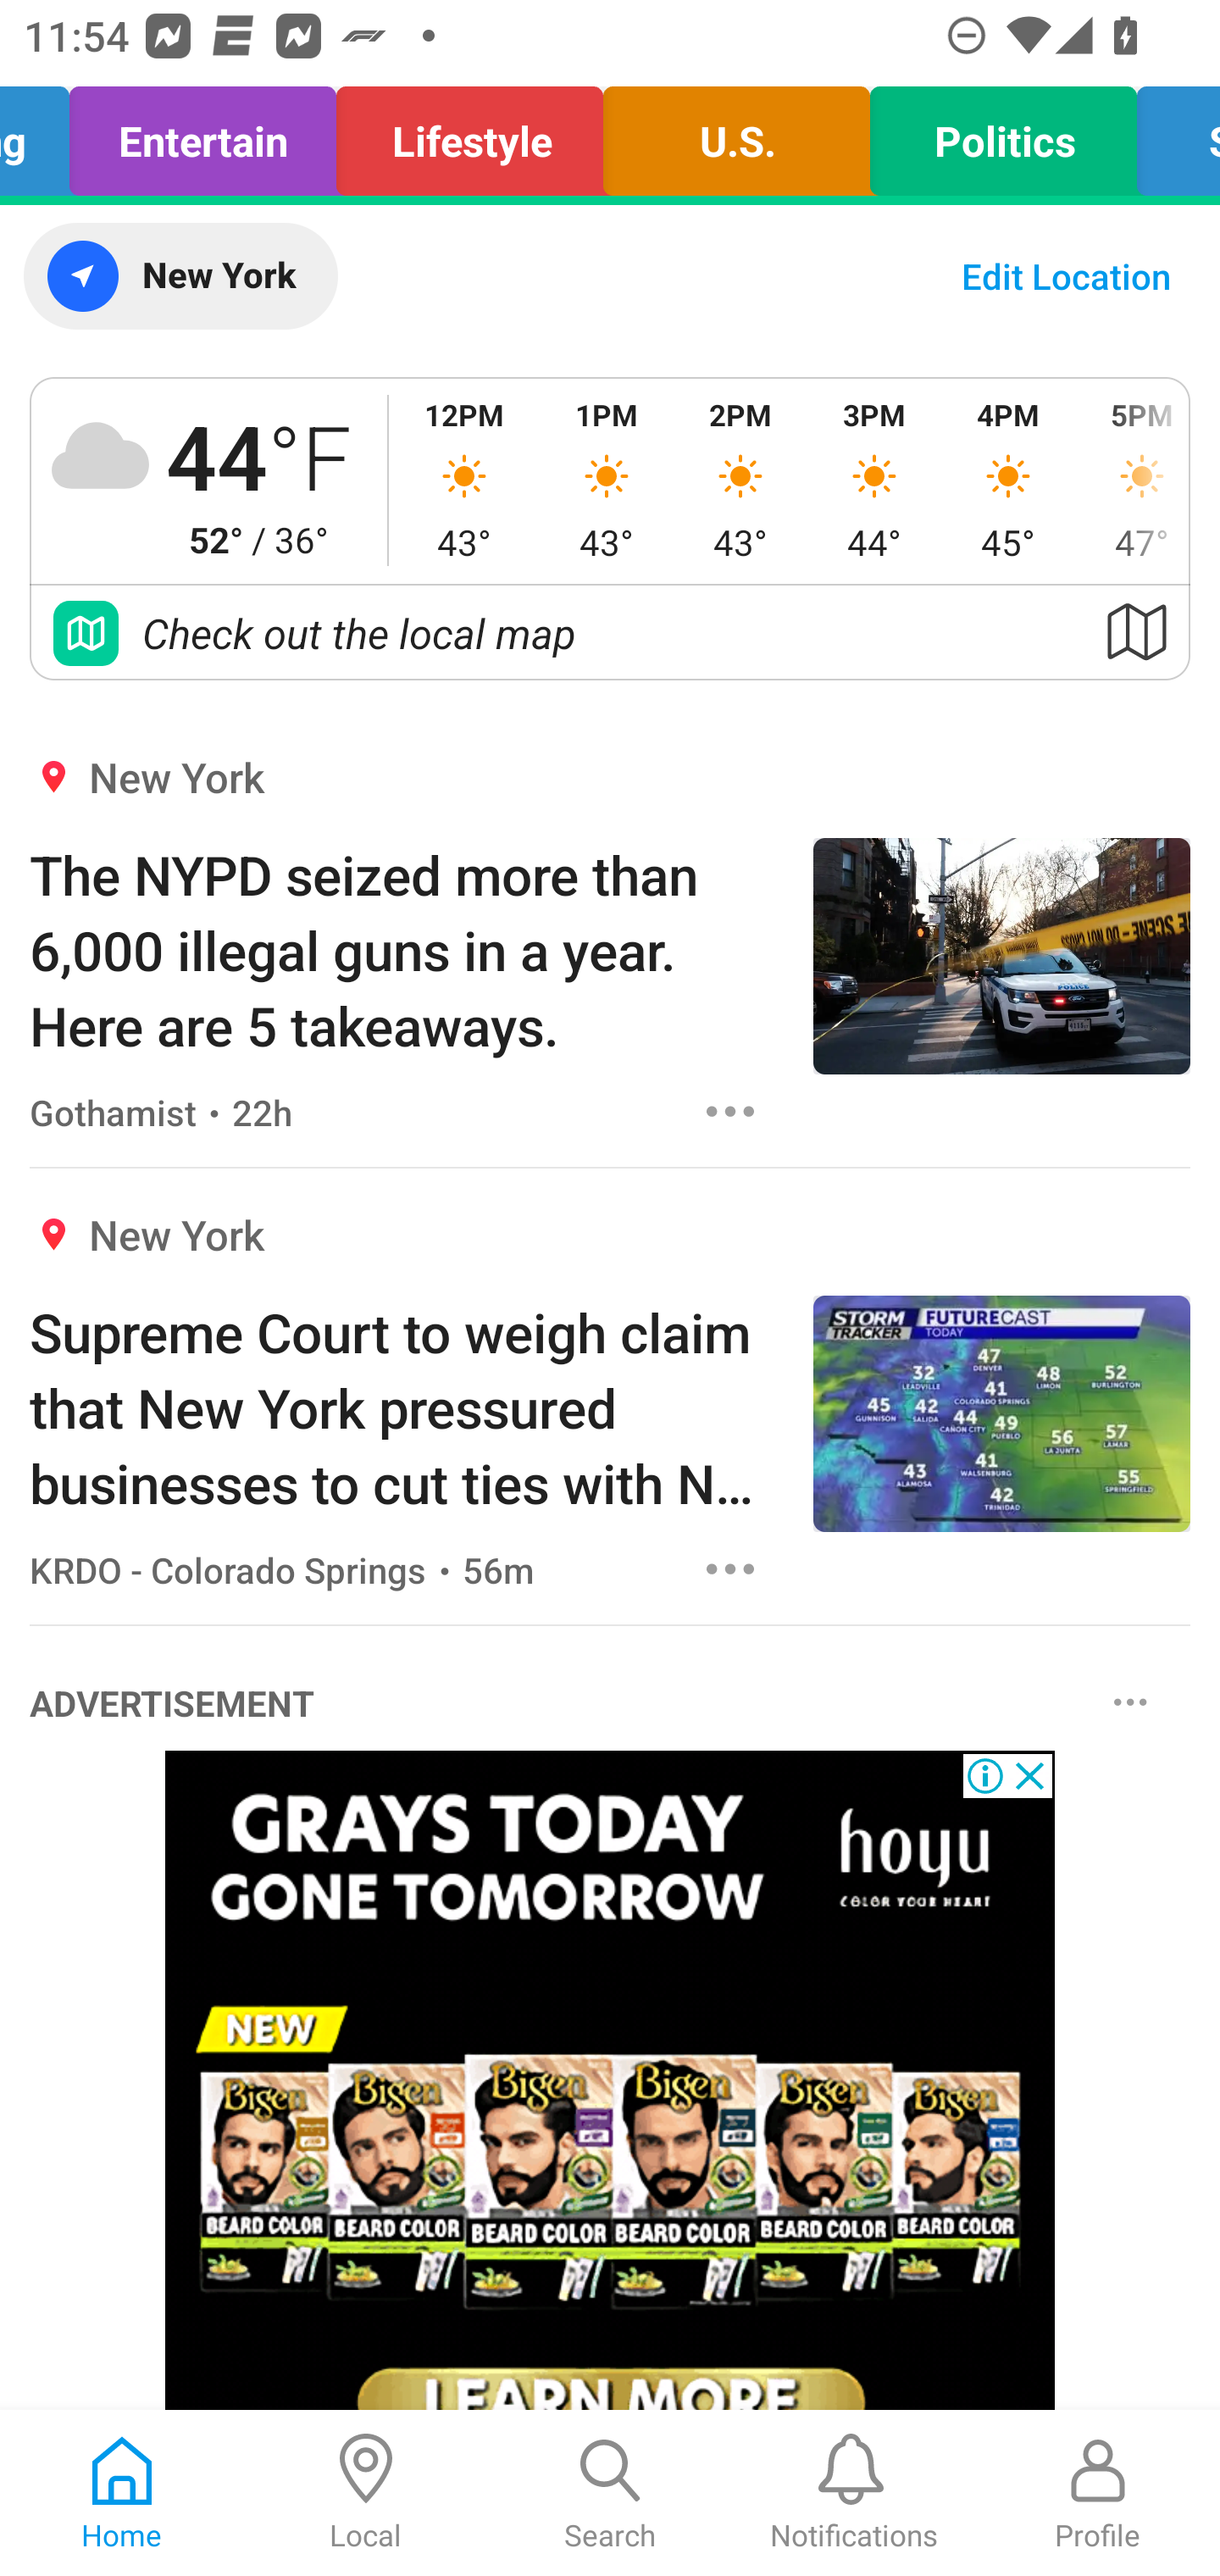 Image resolution: width=1220 pixels, height=2576 pixels. I want to click on 28, so click(610, 2081).